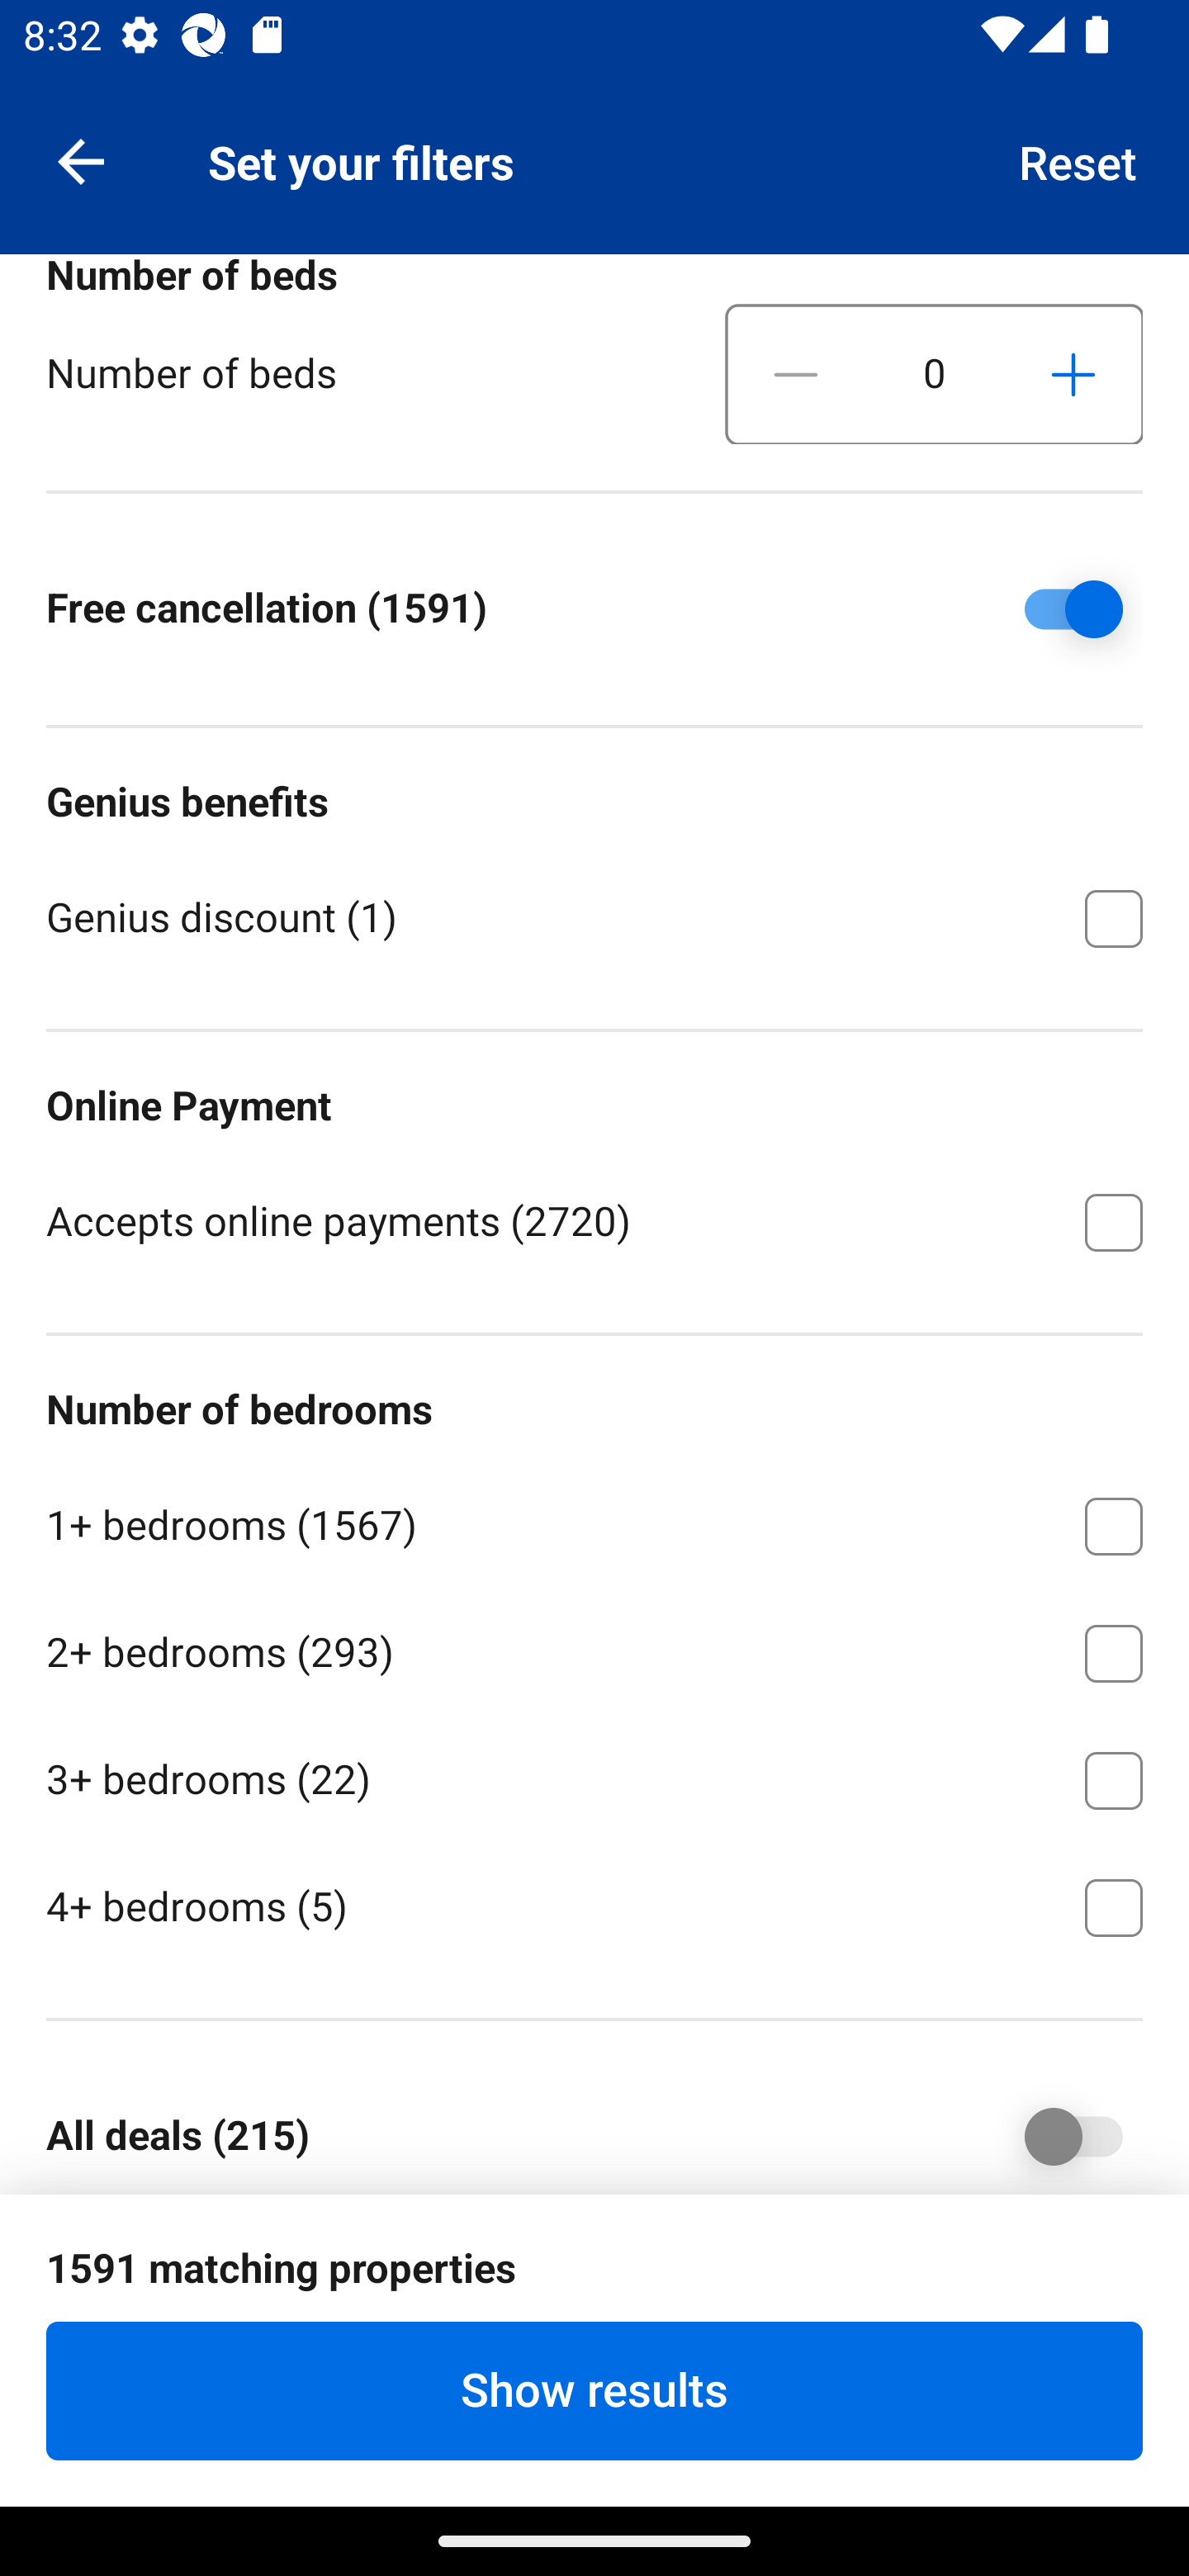 Image resolution: width=1189 pixels, height=2576 pixels. What do you see at coordinates (594, 915) in the screenshot?
I see `Genius discount ⁦(1)` at bounding box center [594, 915].